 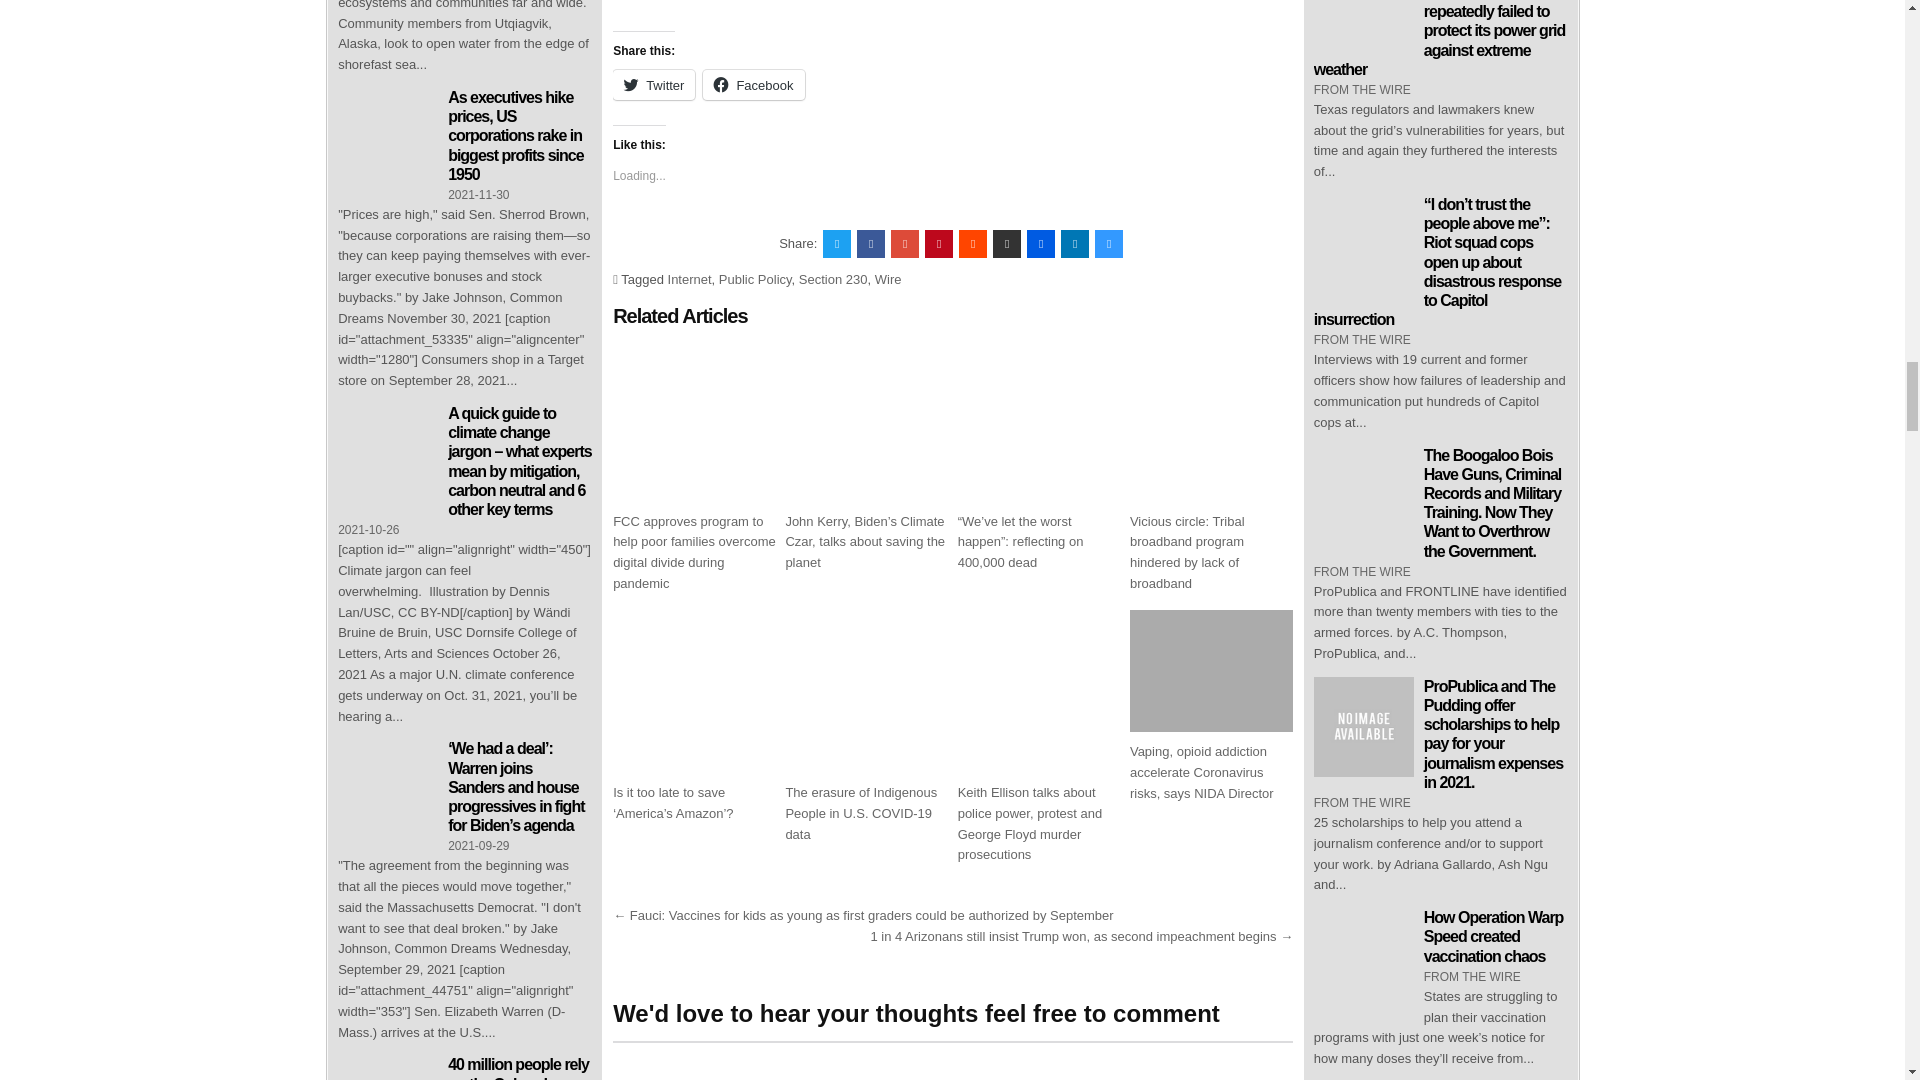 I want to click on Twitter, so click(x=654, y=85).